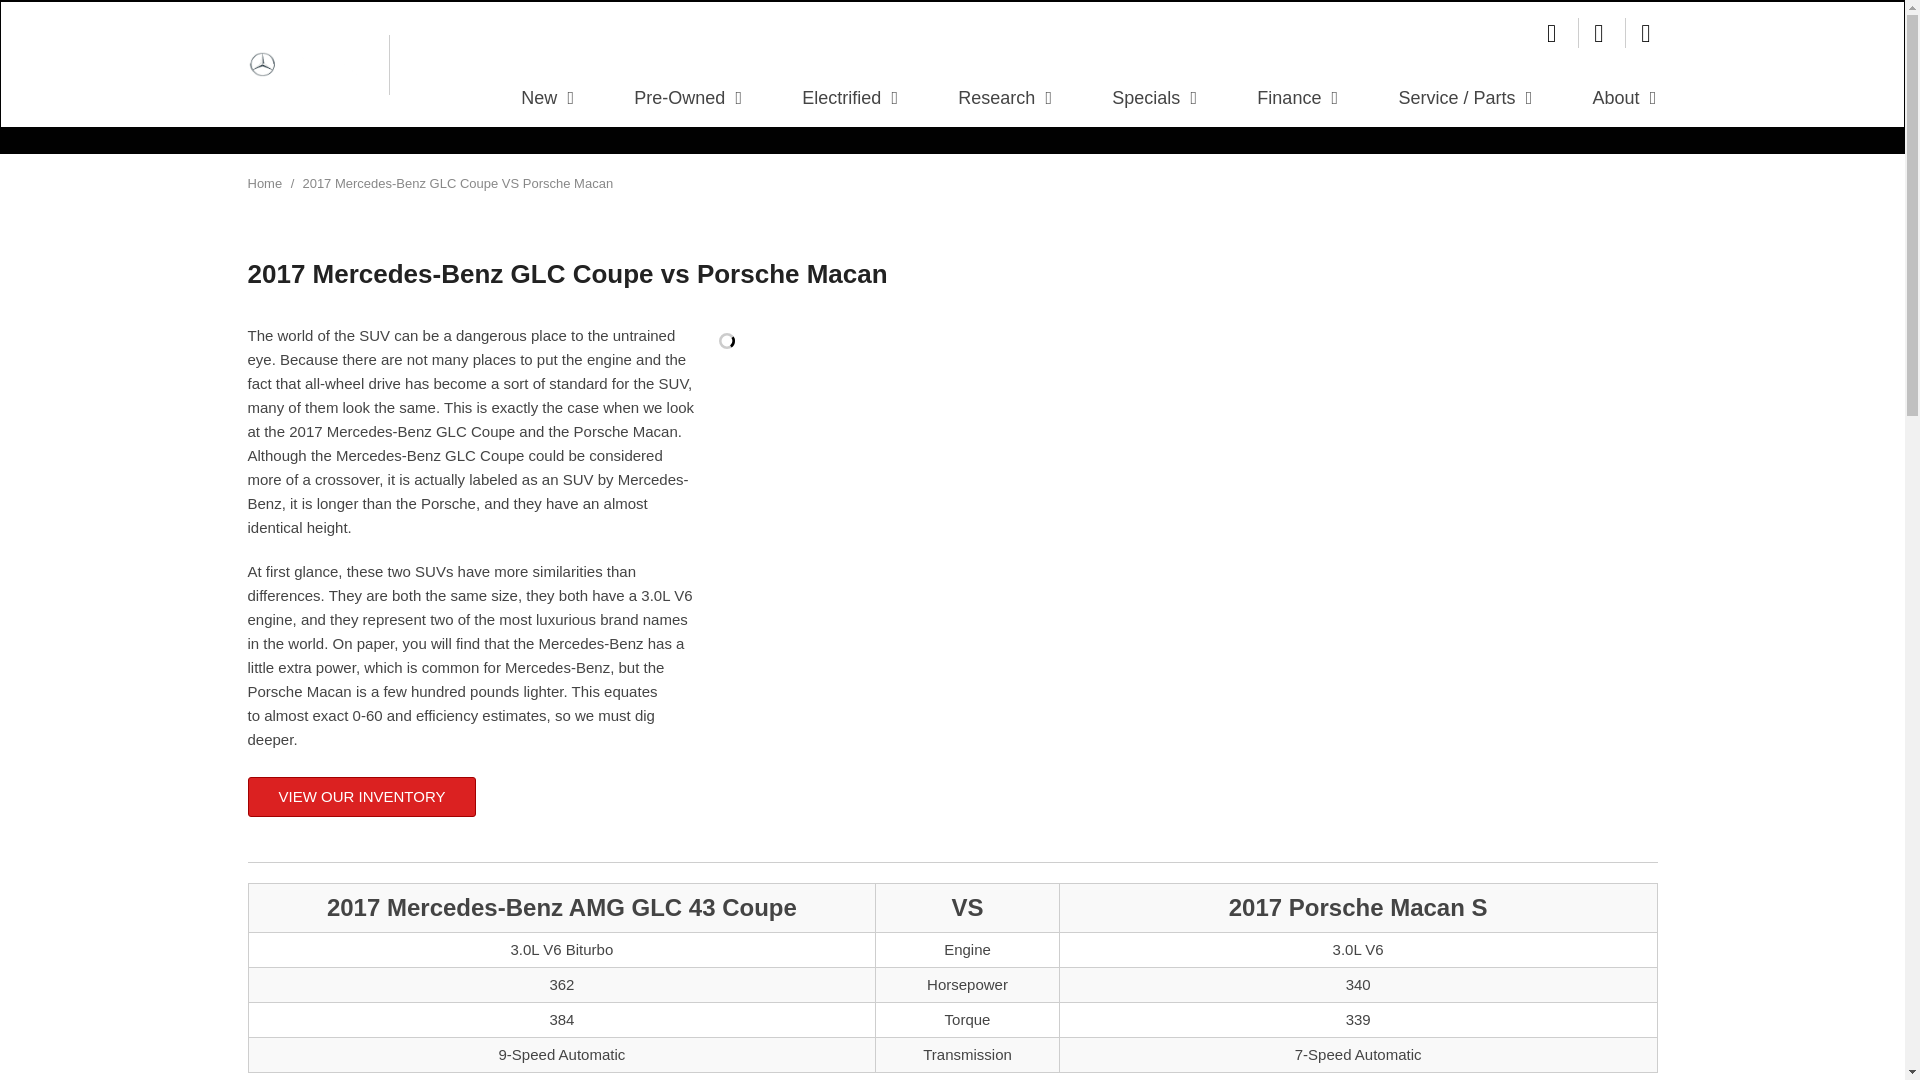 This screenshot has height=1080, width=1920. What do you see at coordinates (310, 64) in the screenshot?
I see `Mercedes-Benz of Arrowhead` at bounding box center [310, 64].